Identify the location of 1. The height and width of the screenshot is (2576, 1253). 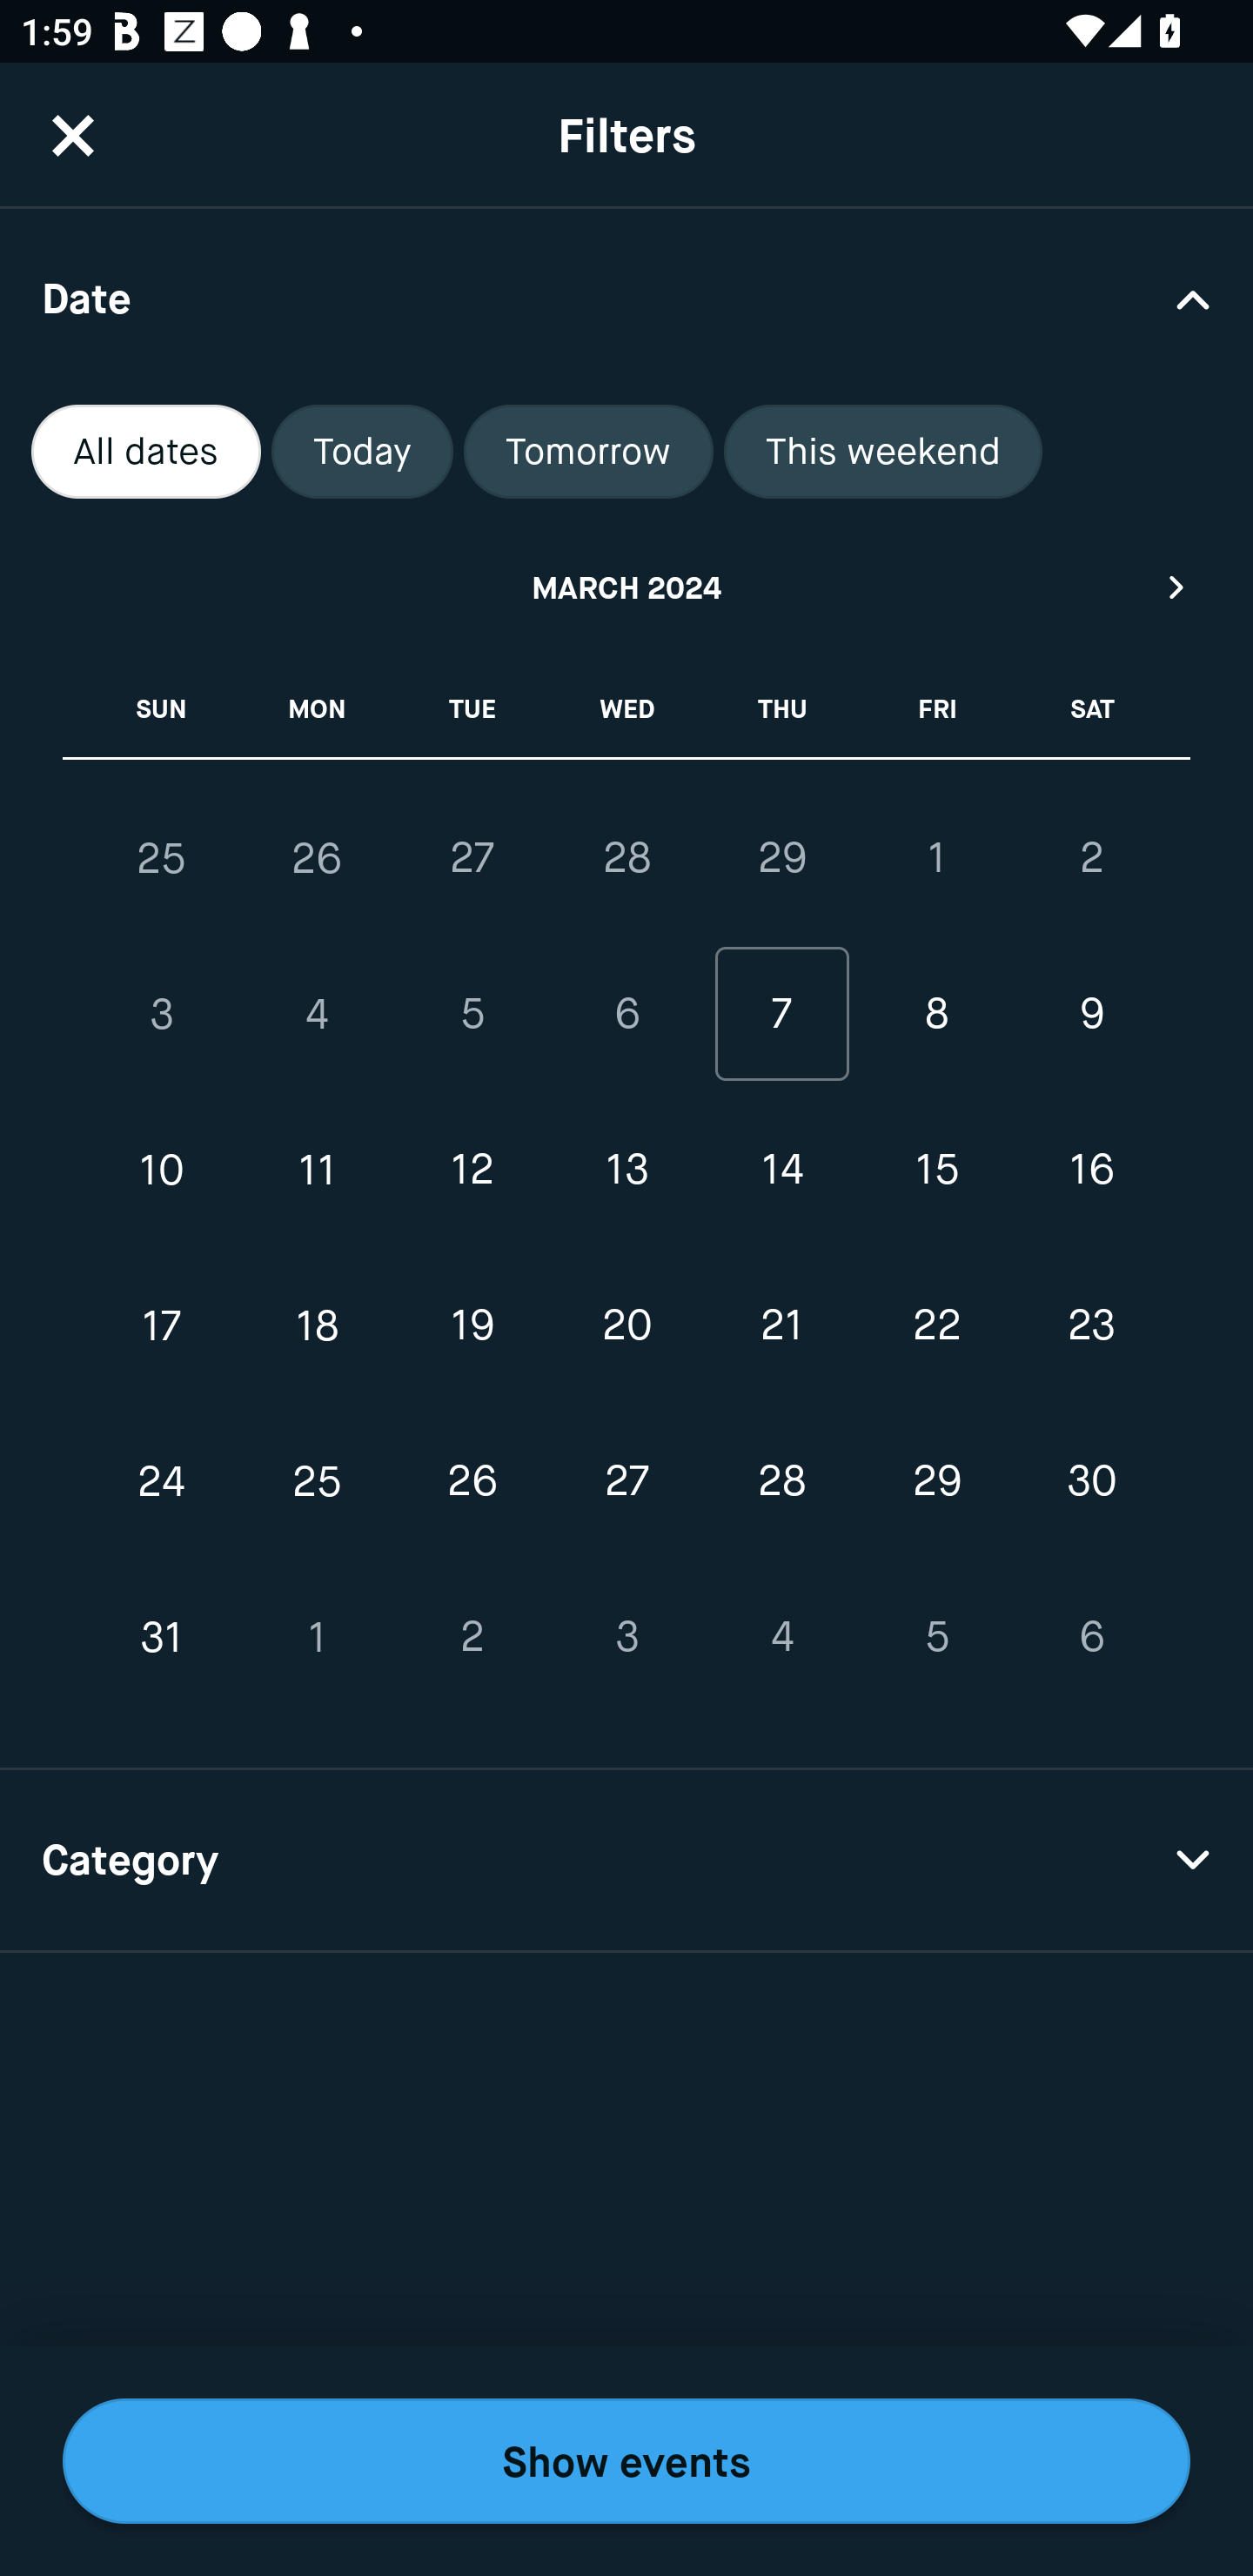
(936, 857).